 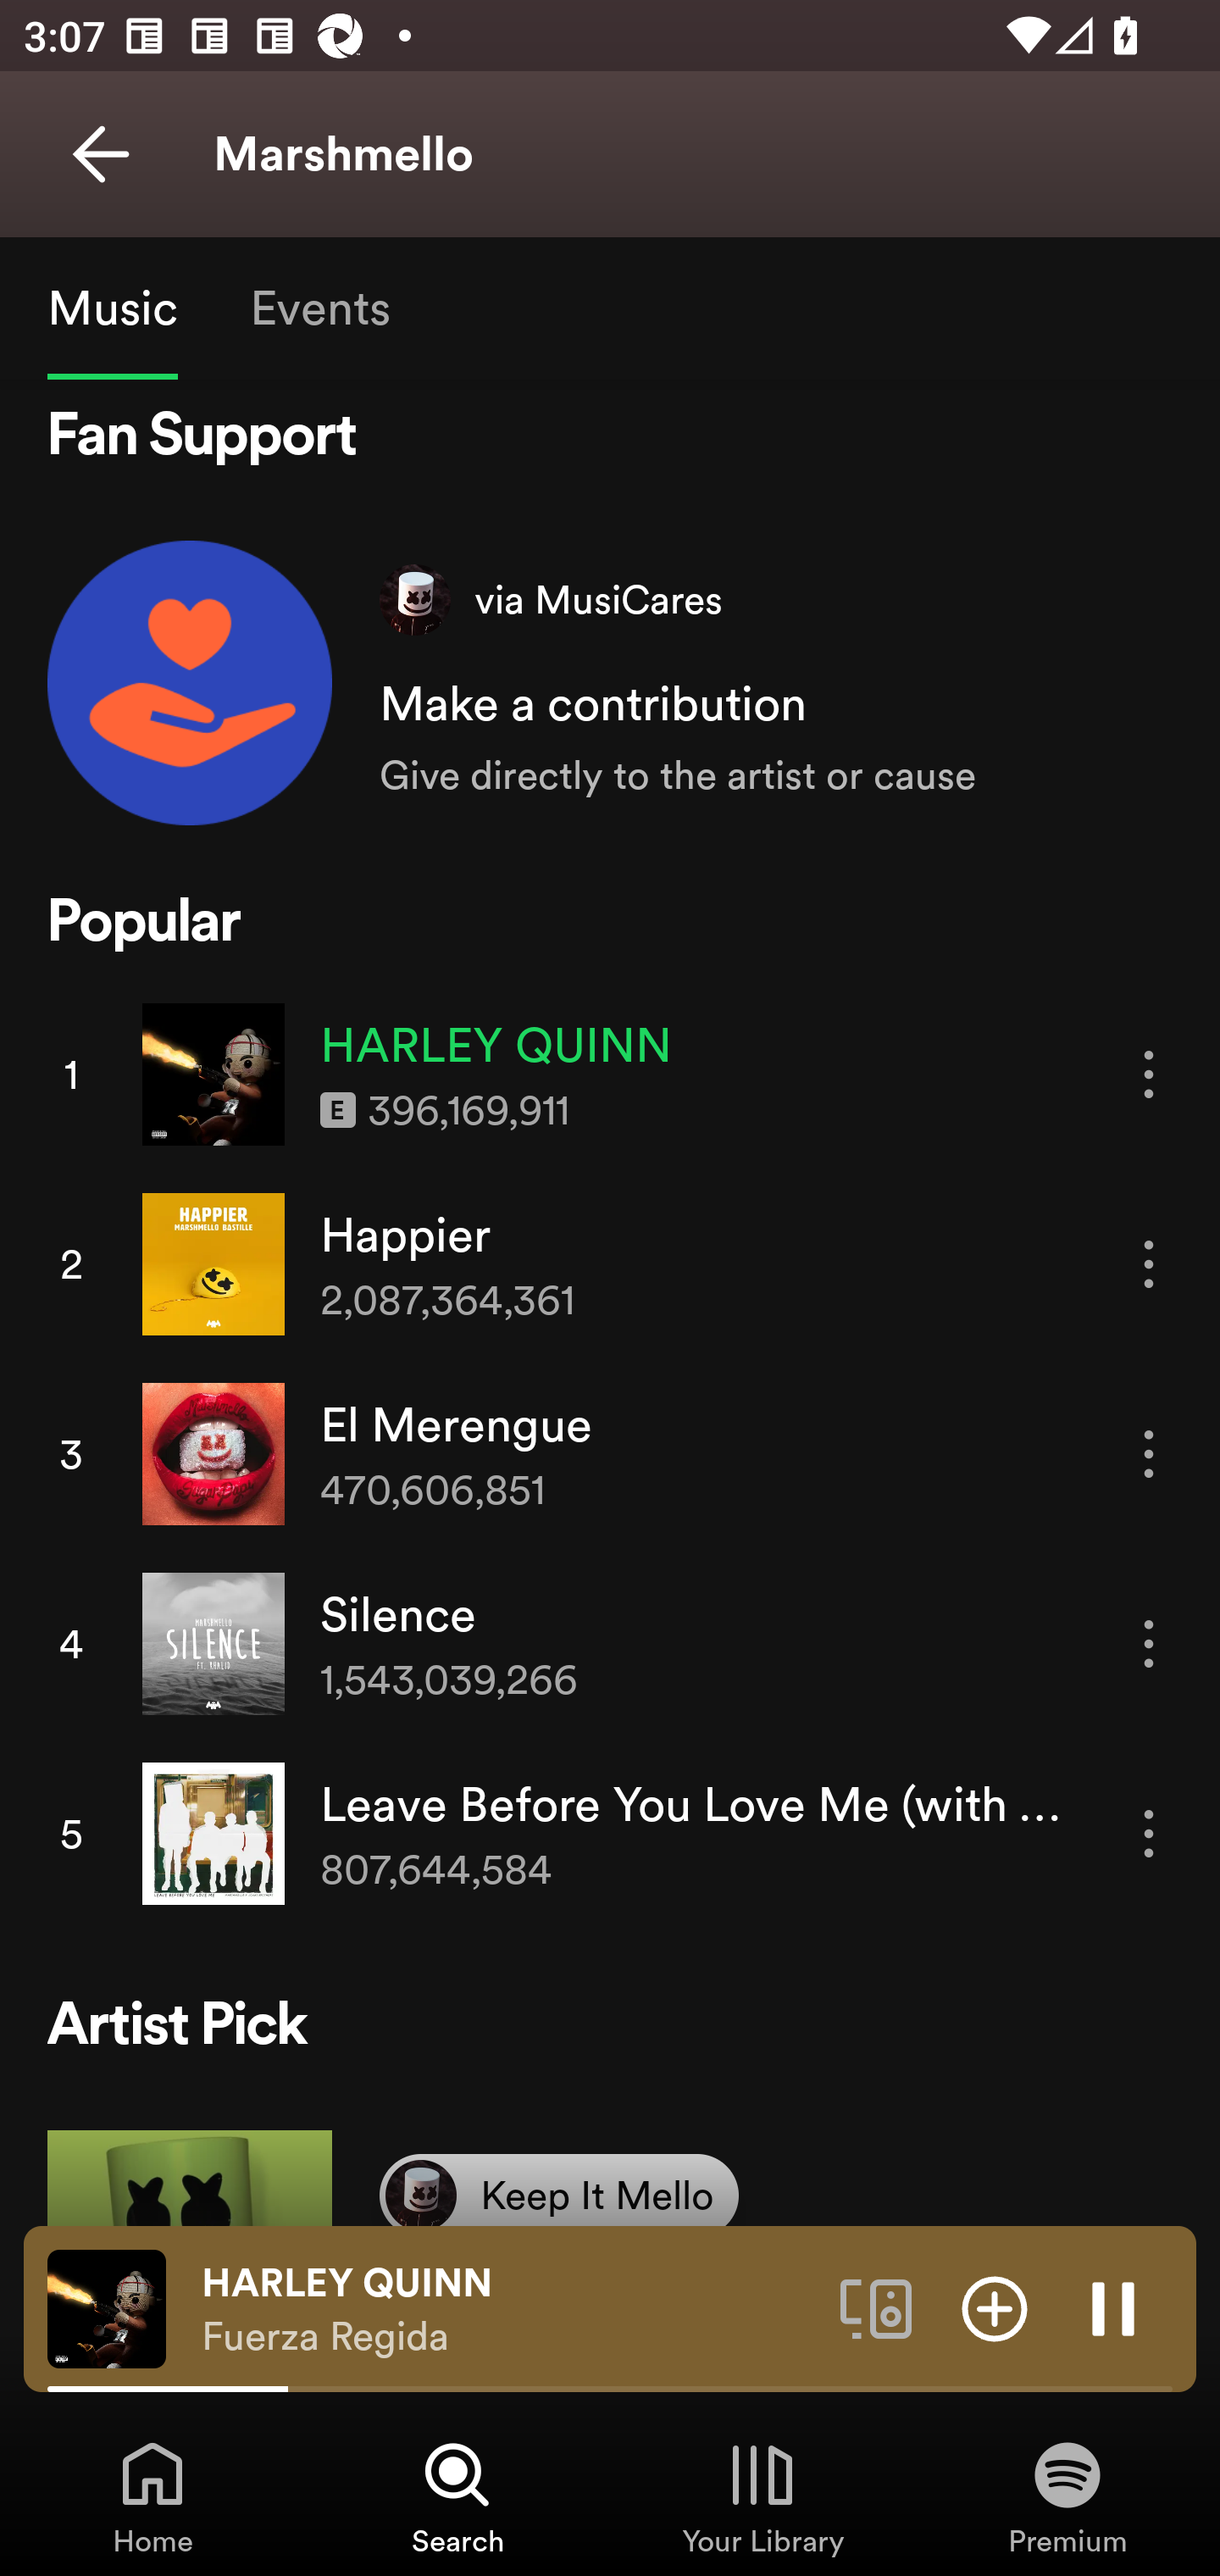 I want to click on Premium, Tab 4 of 4 Premium Premium, so click(x=1067, y=2496).